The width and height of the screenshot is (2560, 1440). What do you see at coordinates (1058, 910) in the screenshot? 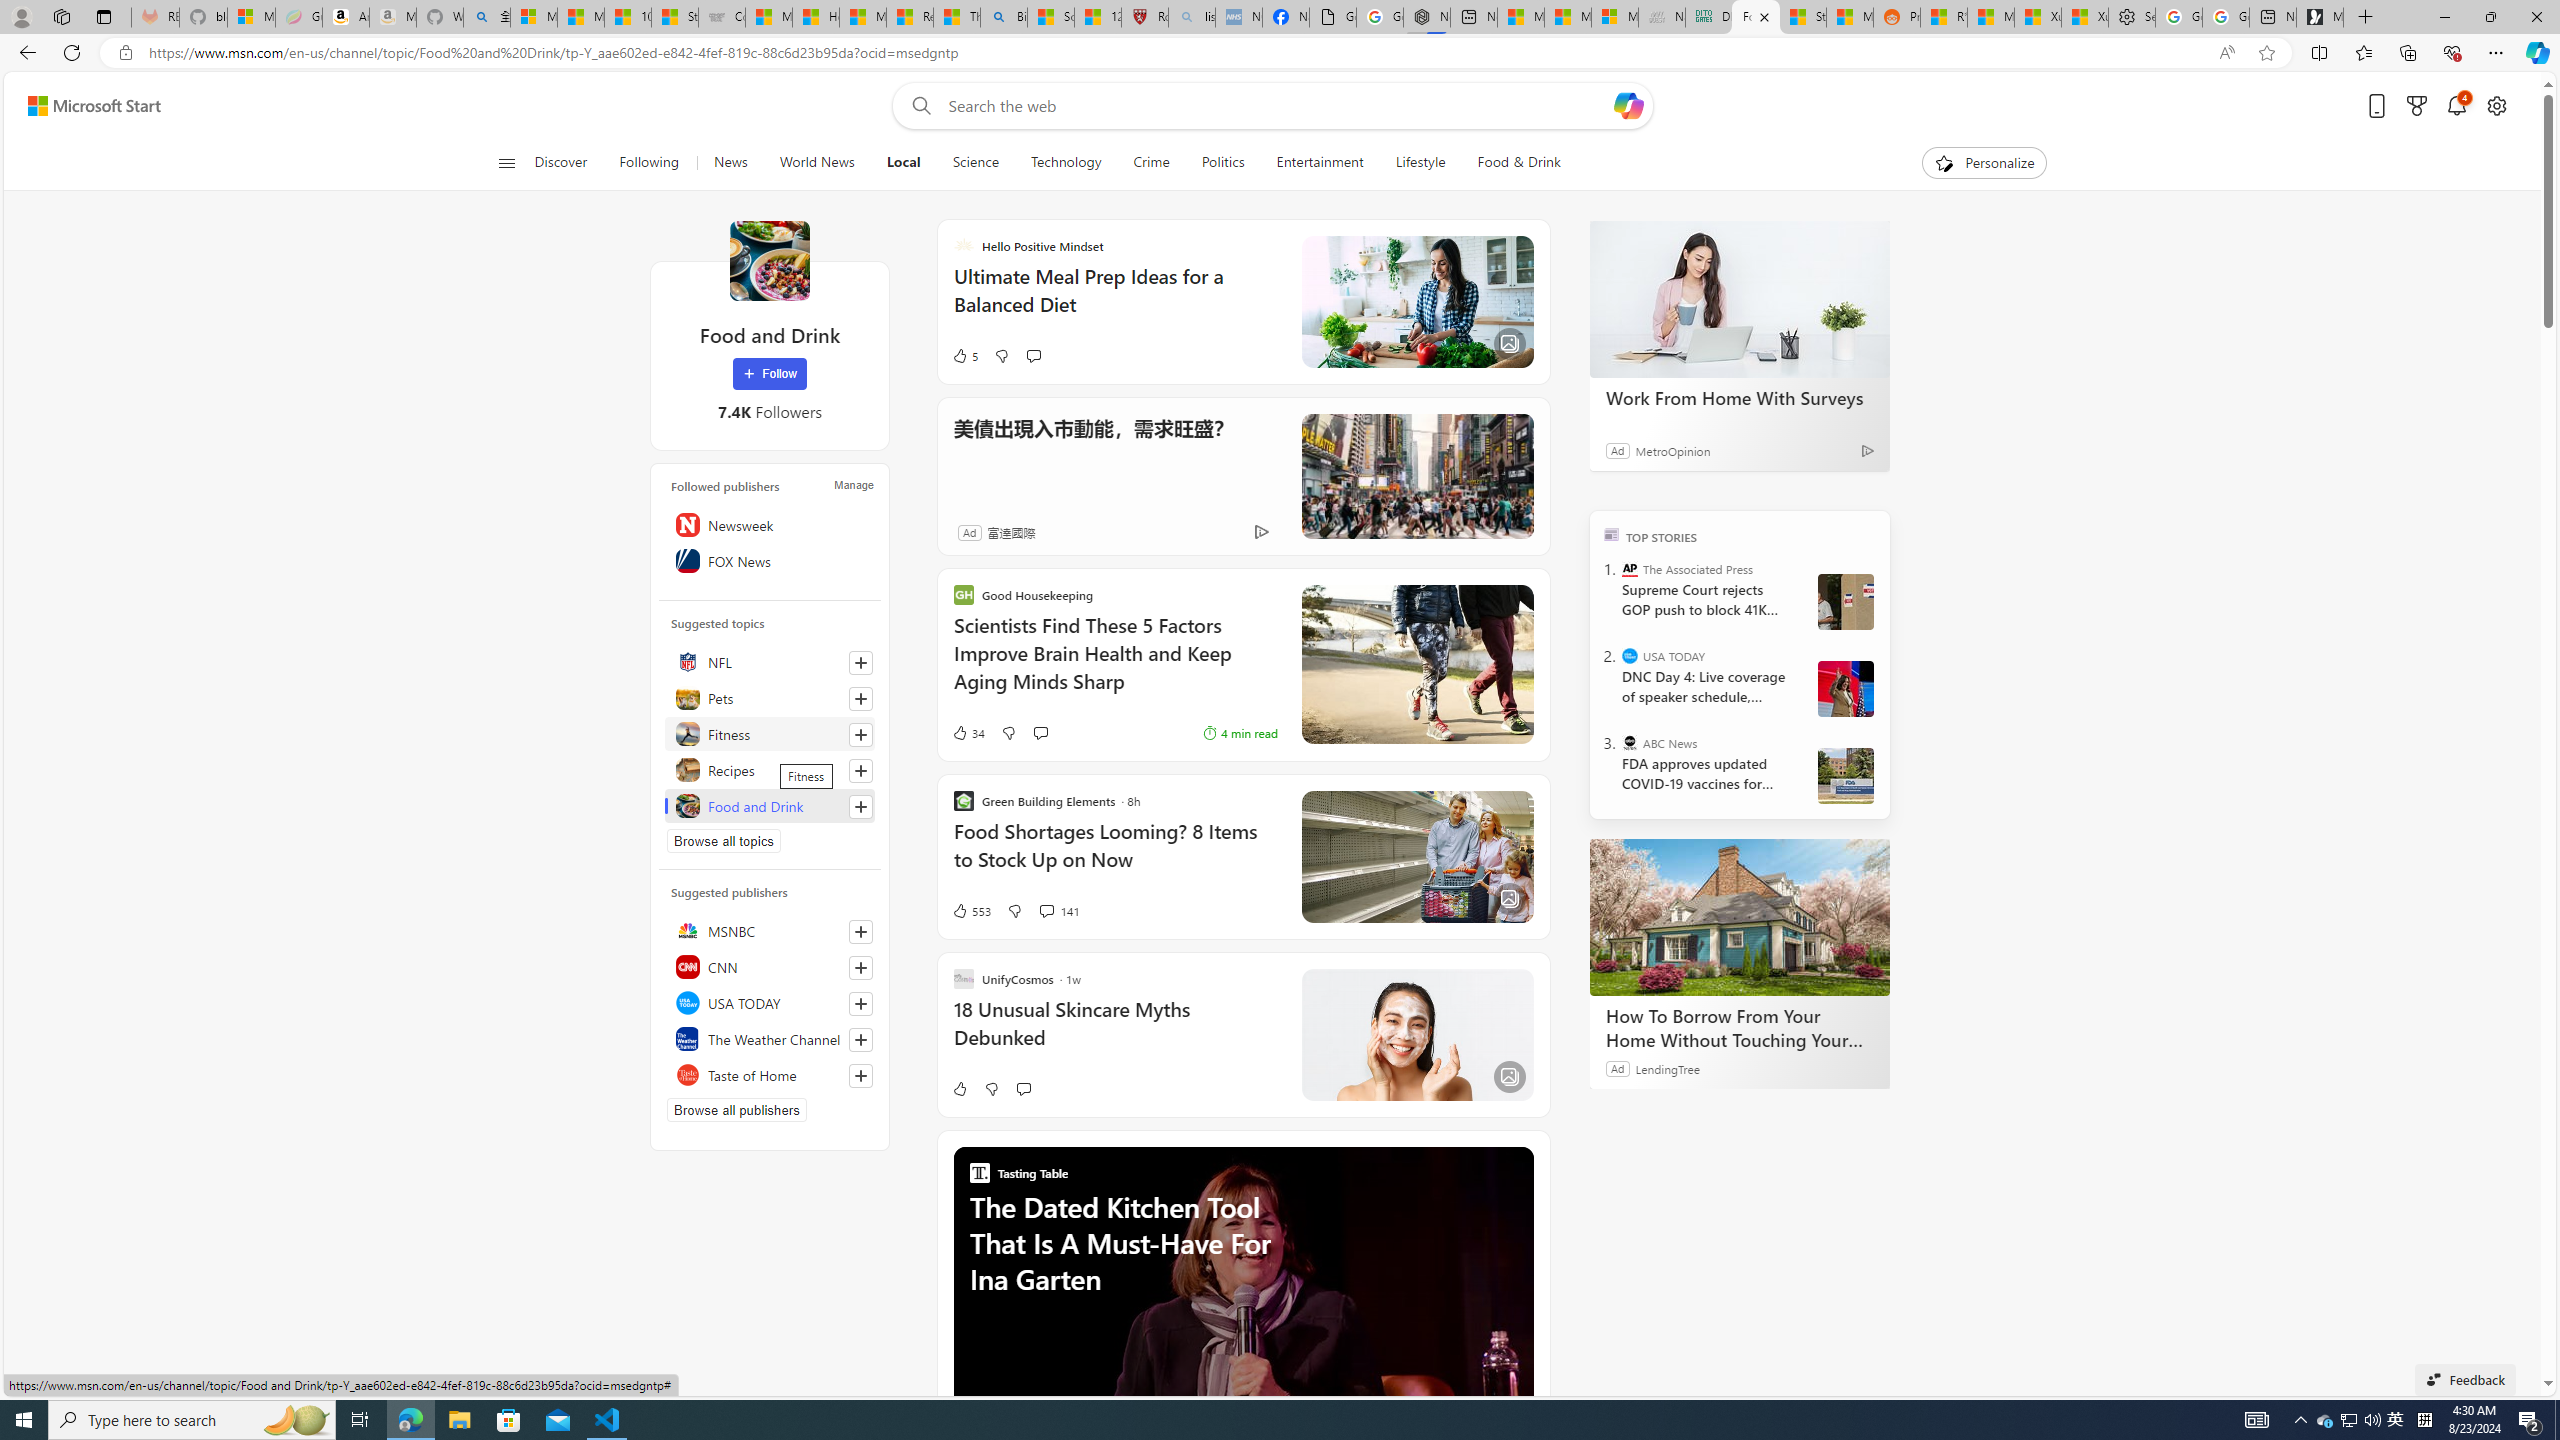
I see `View comments 141 Comment` at bounding box center [1058, 910].